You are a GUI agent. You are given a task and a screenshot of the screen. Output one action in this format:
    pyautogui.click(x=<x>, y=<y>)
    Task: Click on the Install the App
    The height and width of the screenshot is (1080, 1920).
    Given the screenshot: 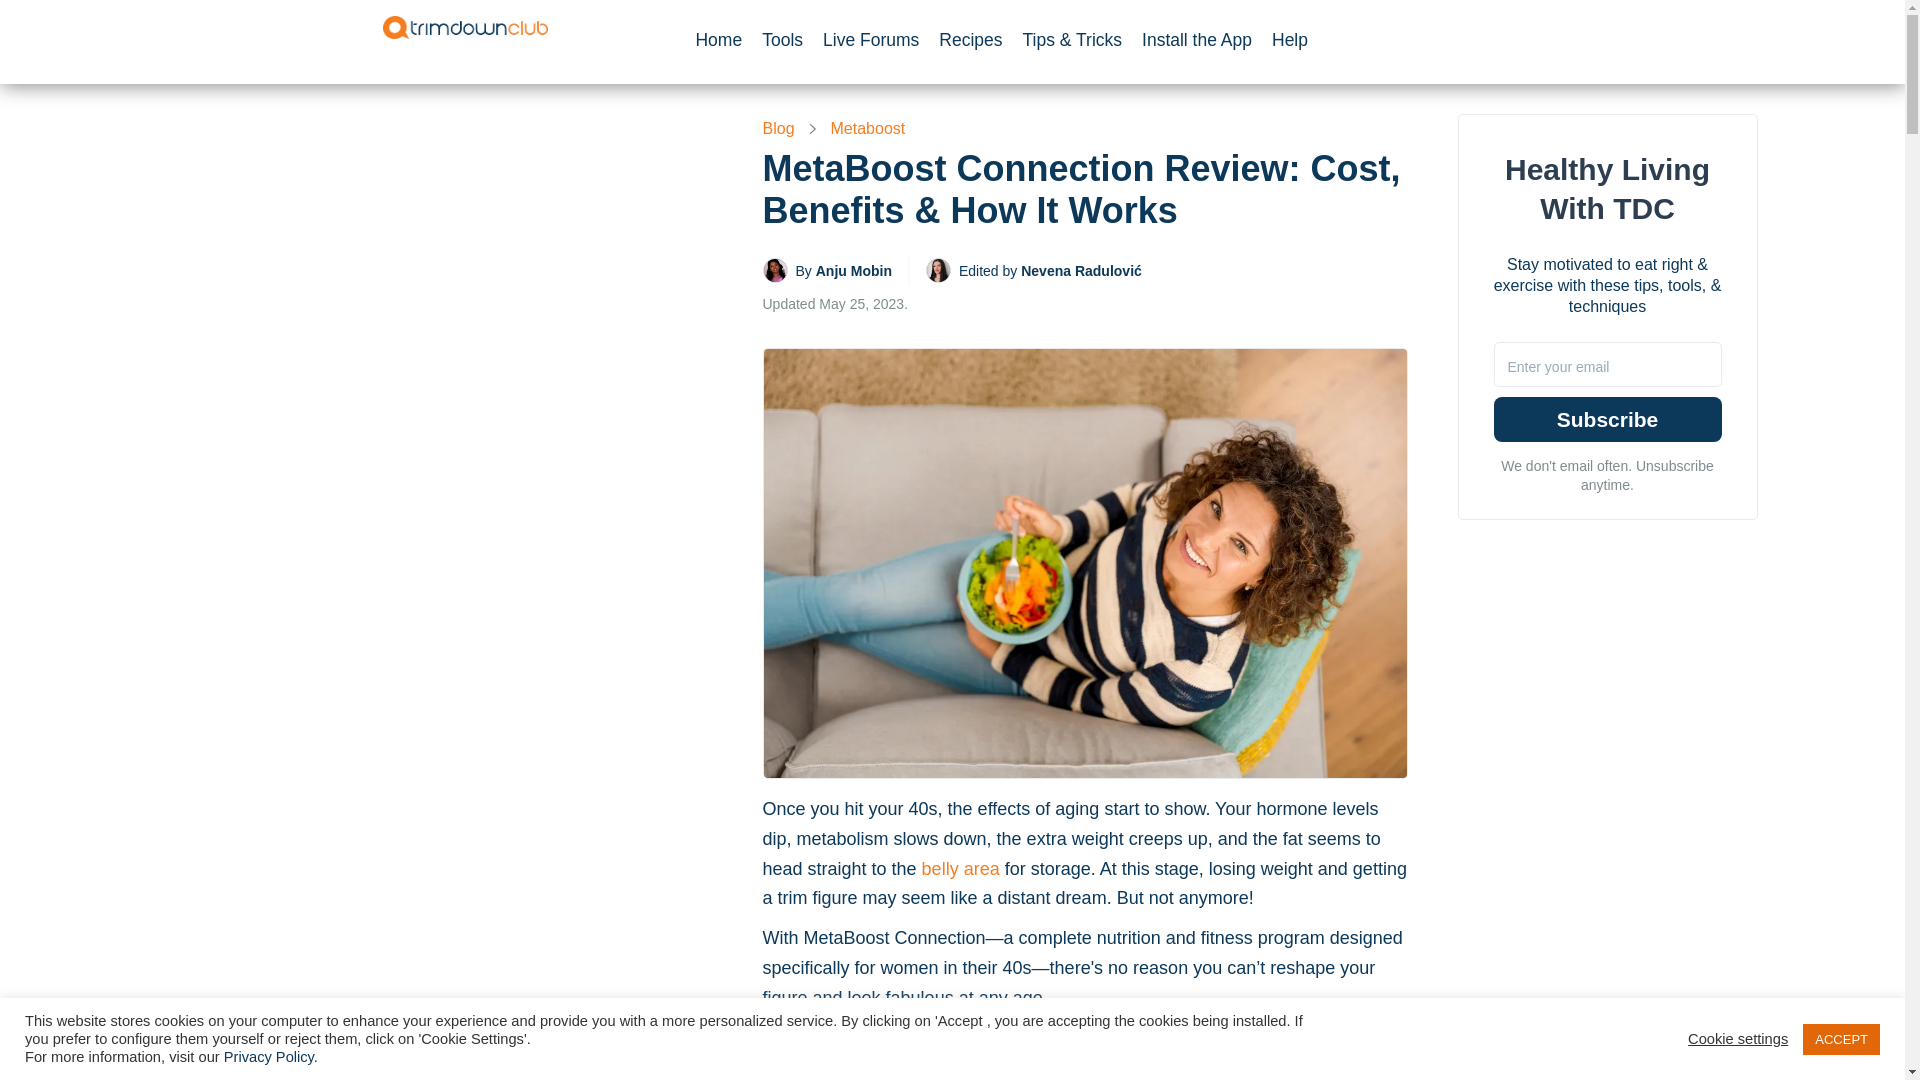 What is the action you would take?
    pyautogui.click(x=1196, y=40)
    